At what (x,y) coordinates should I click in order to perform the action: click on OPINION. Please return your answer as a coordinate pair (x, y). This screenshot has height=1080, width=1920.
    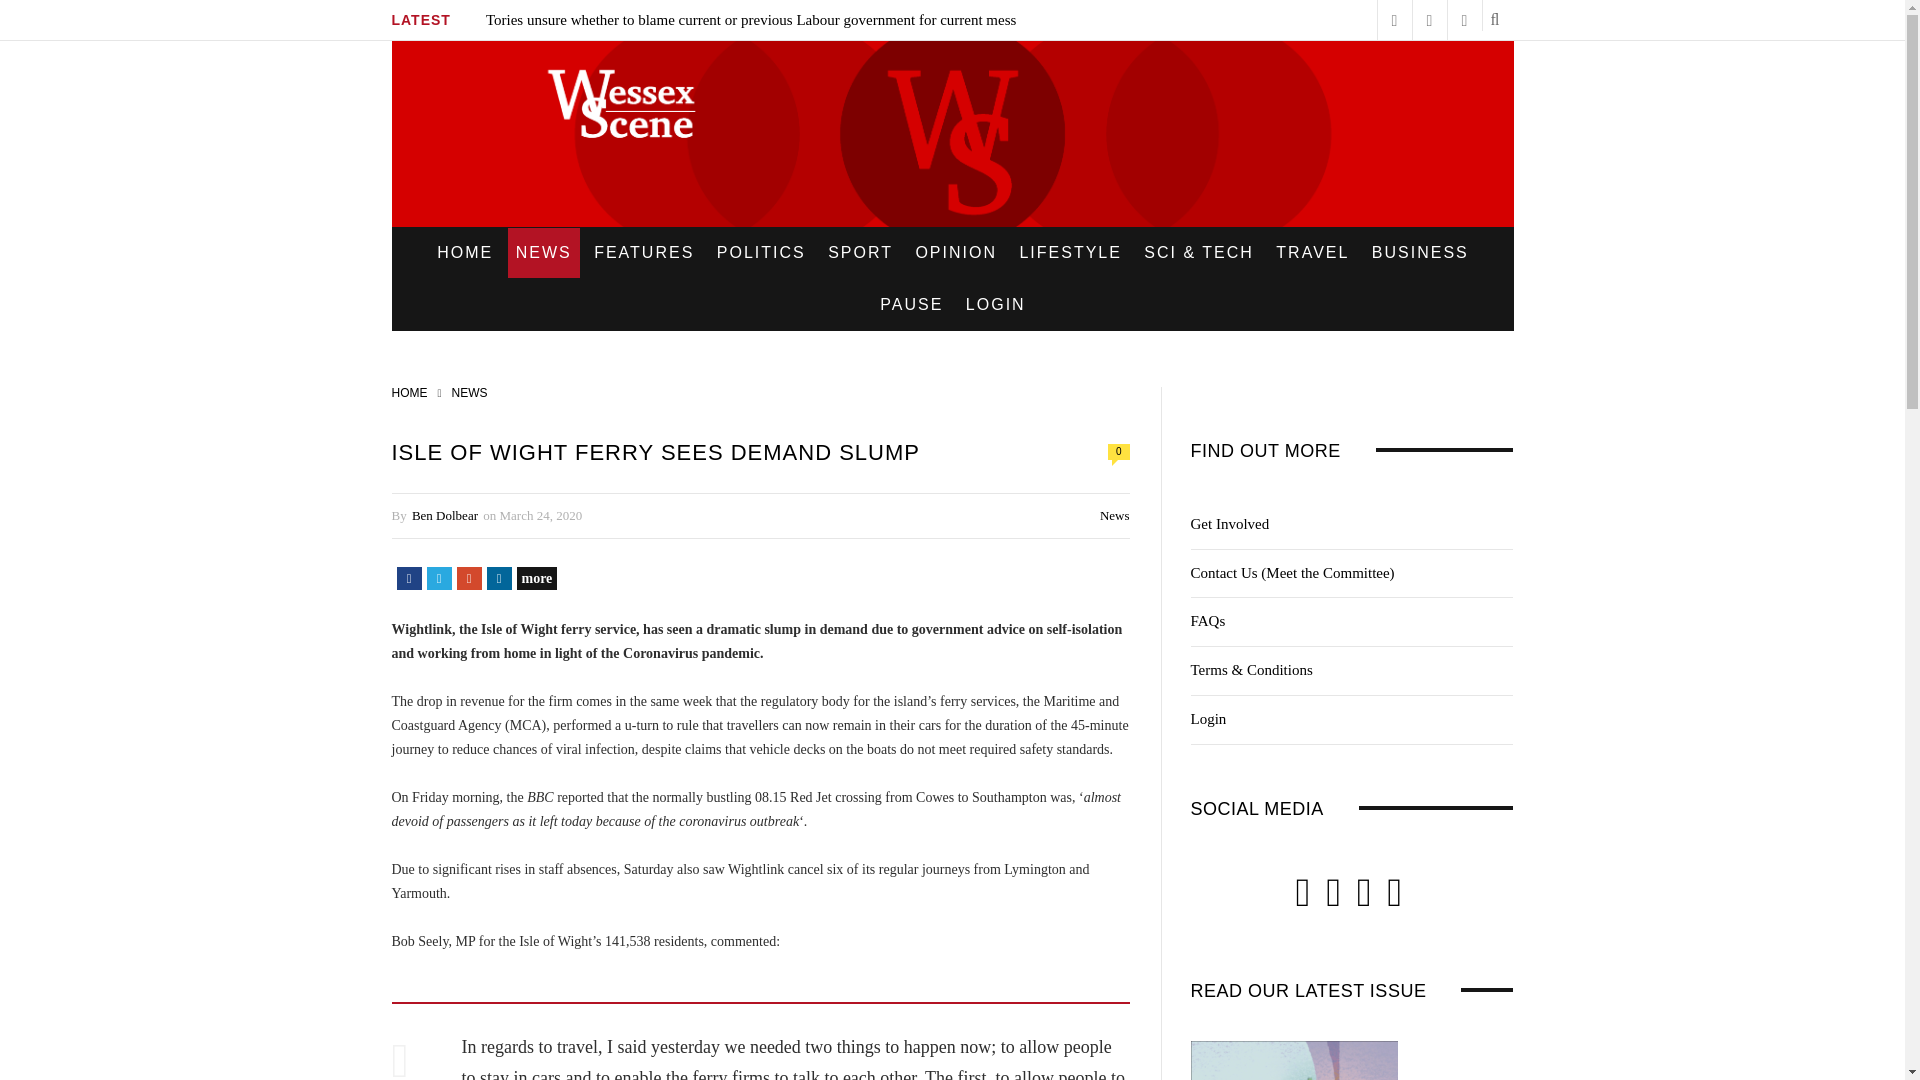
    Looking at the image, I should click on (955, 252).